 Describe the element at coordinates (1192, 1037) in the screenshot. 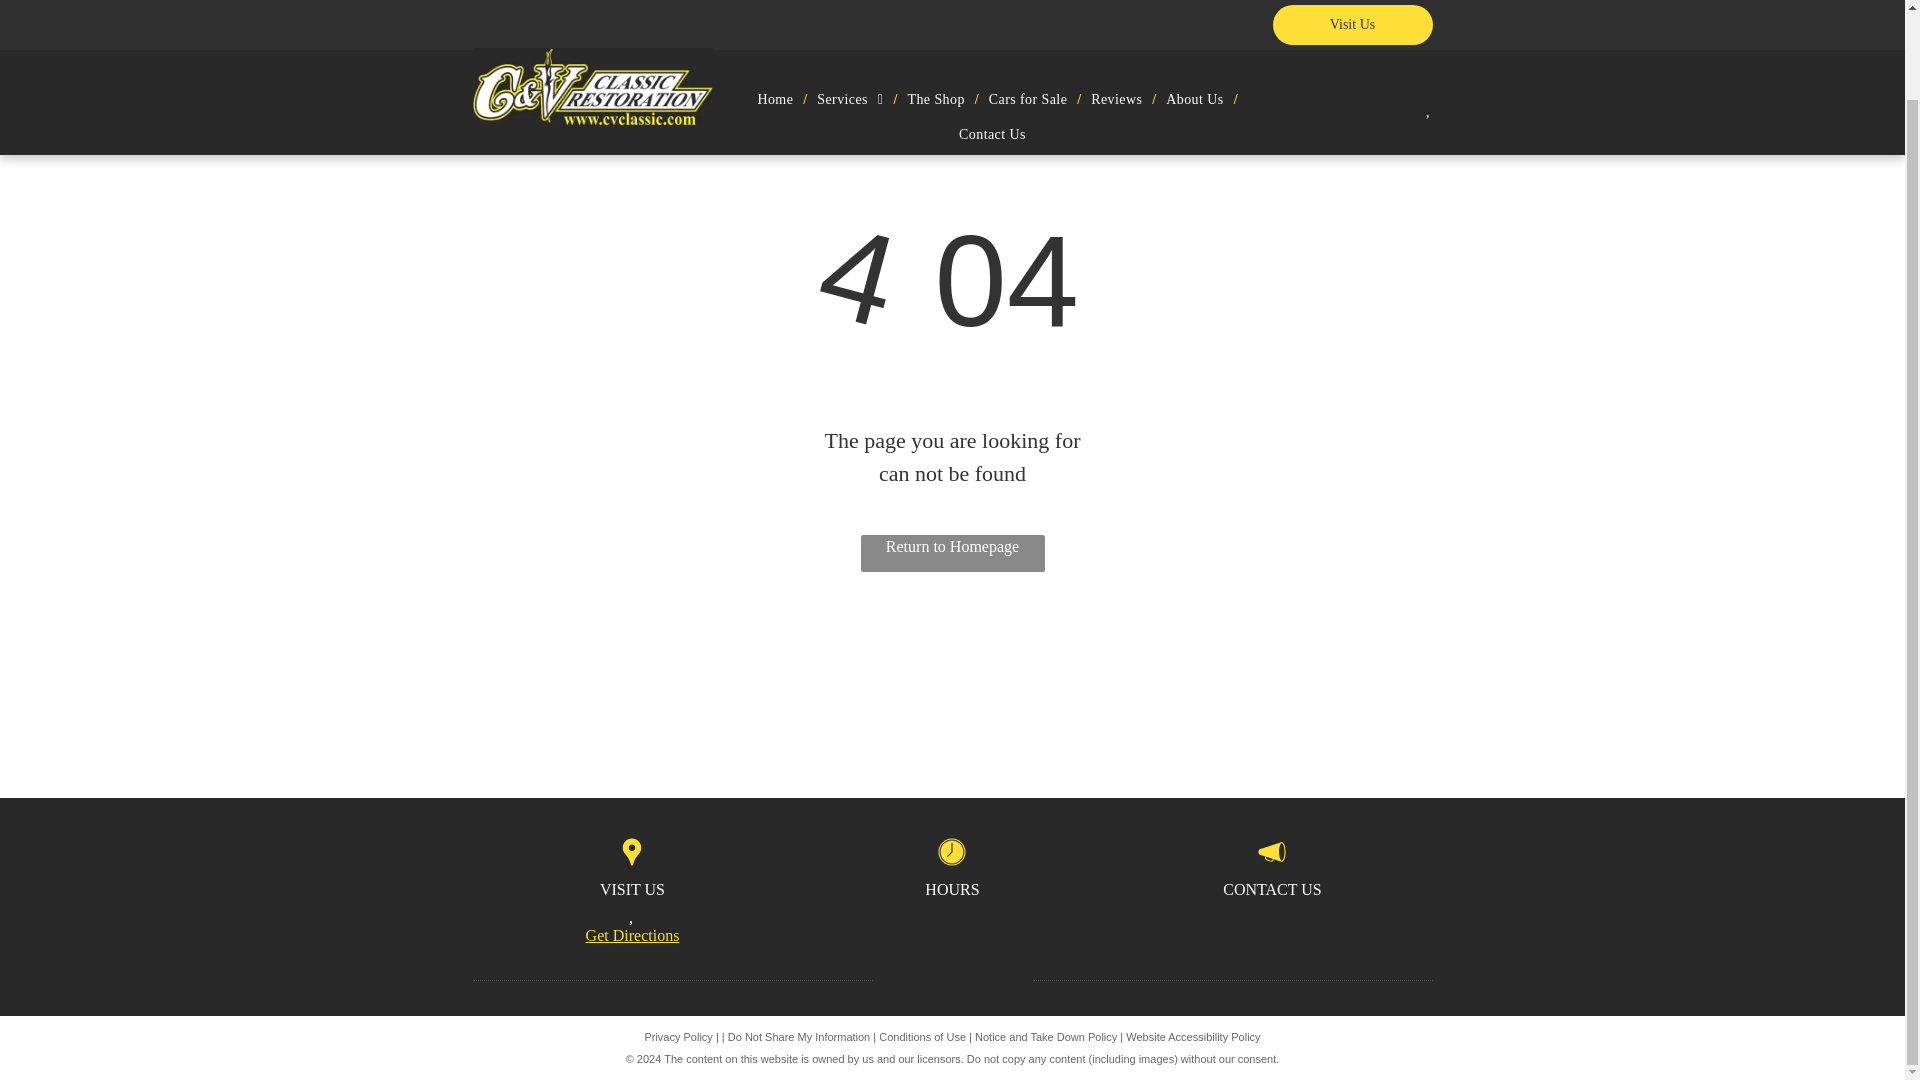

I see `Website Accessibility Policy` at that location.